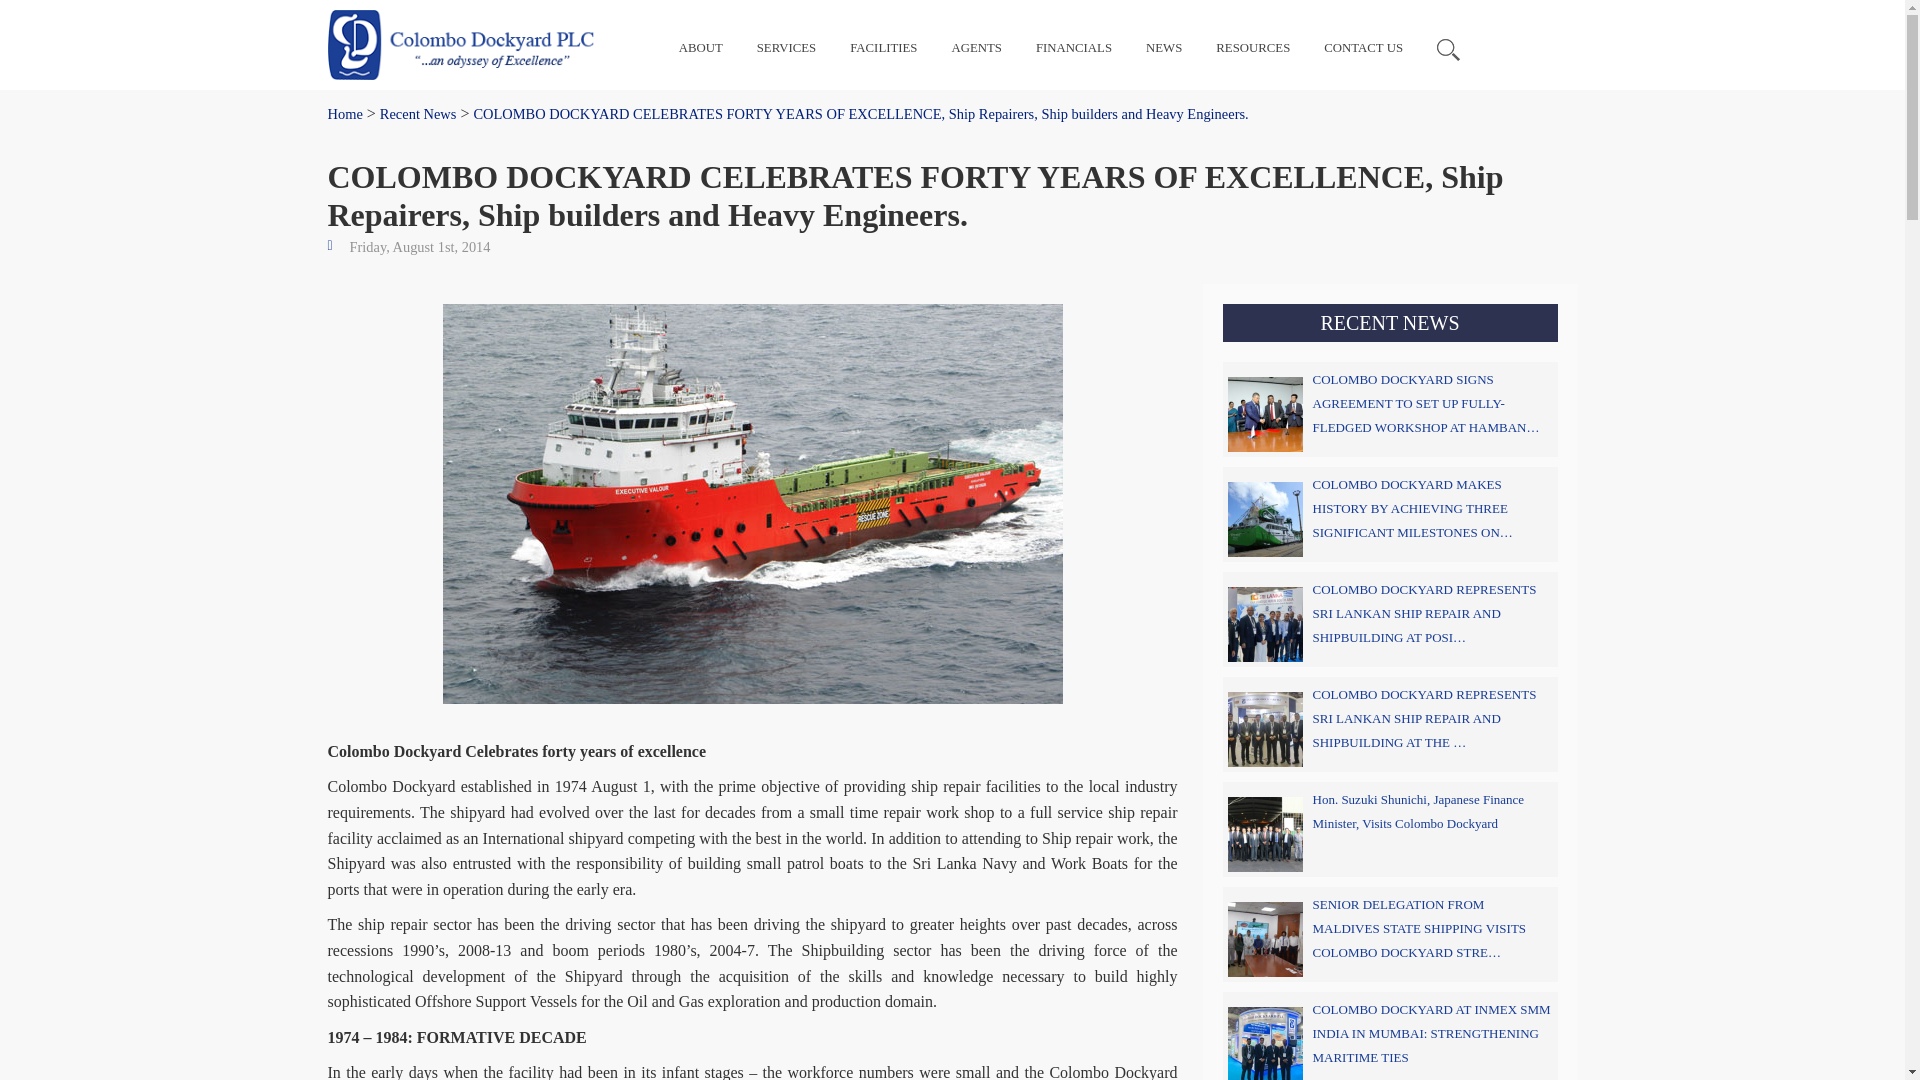  I want to click on RESOURCES, so click(1252, 48).